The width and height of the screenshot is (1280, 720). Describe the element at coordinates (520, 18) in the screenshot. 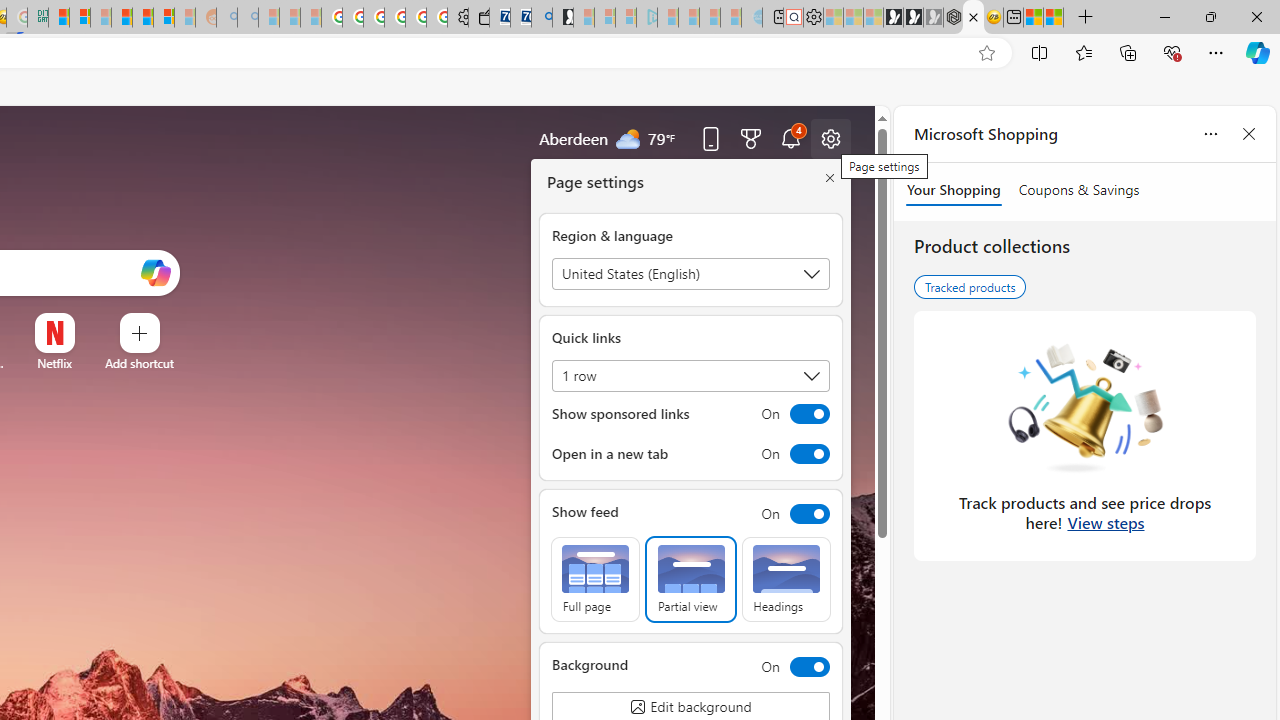

I see `Cheap Car Rentals - Save70.com` at that location.